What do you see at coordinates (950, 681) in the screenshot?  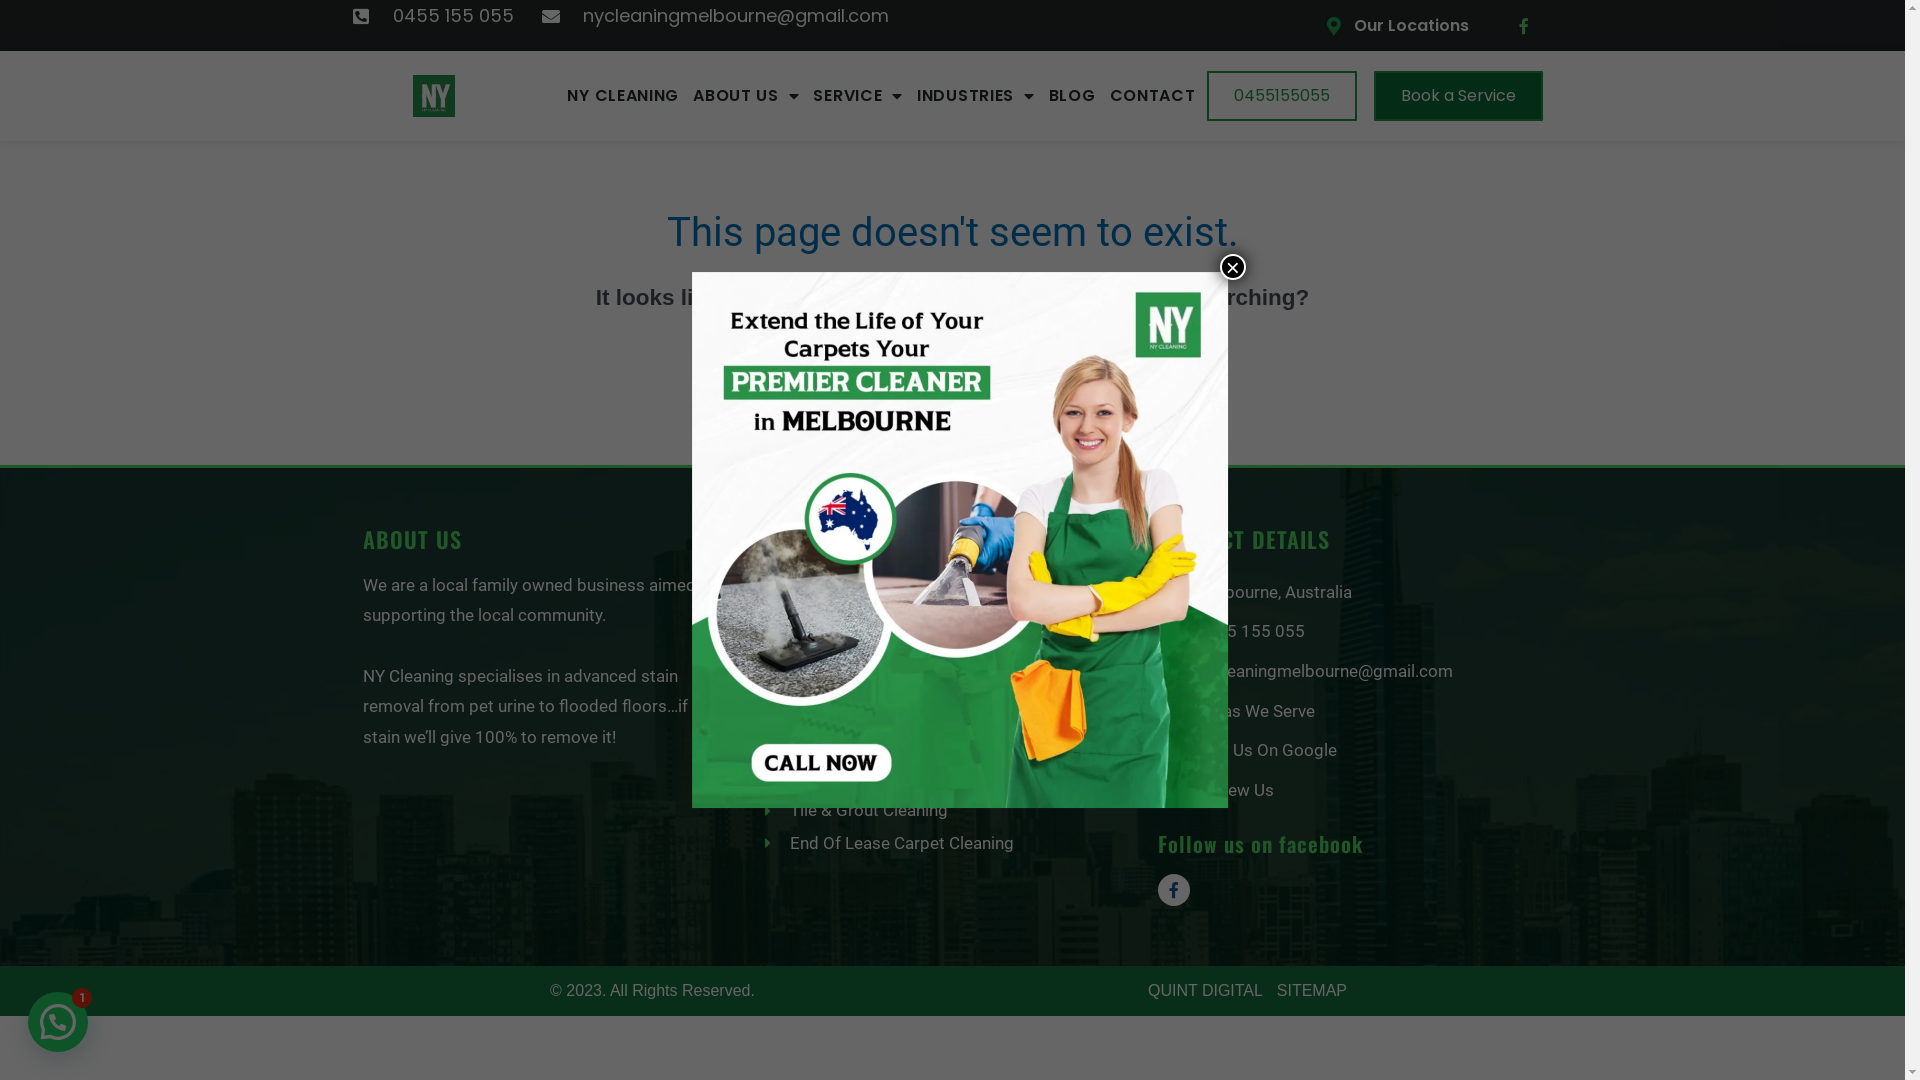 I see `Commercial Carpet Cleaning` at bounding box center [950, 681].